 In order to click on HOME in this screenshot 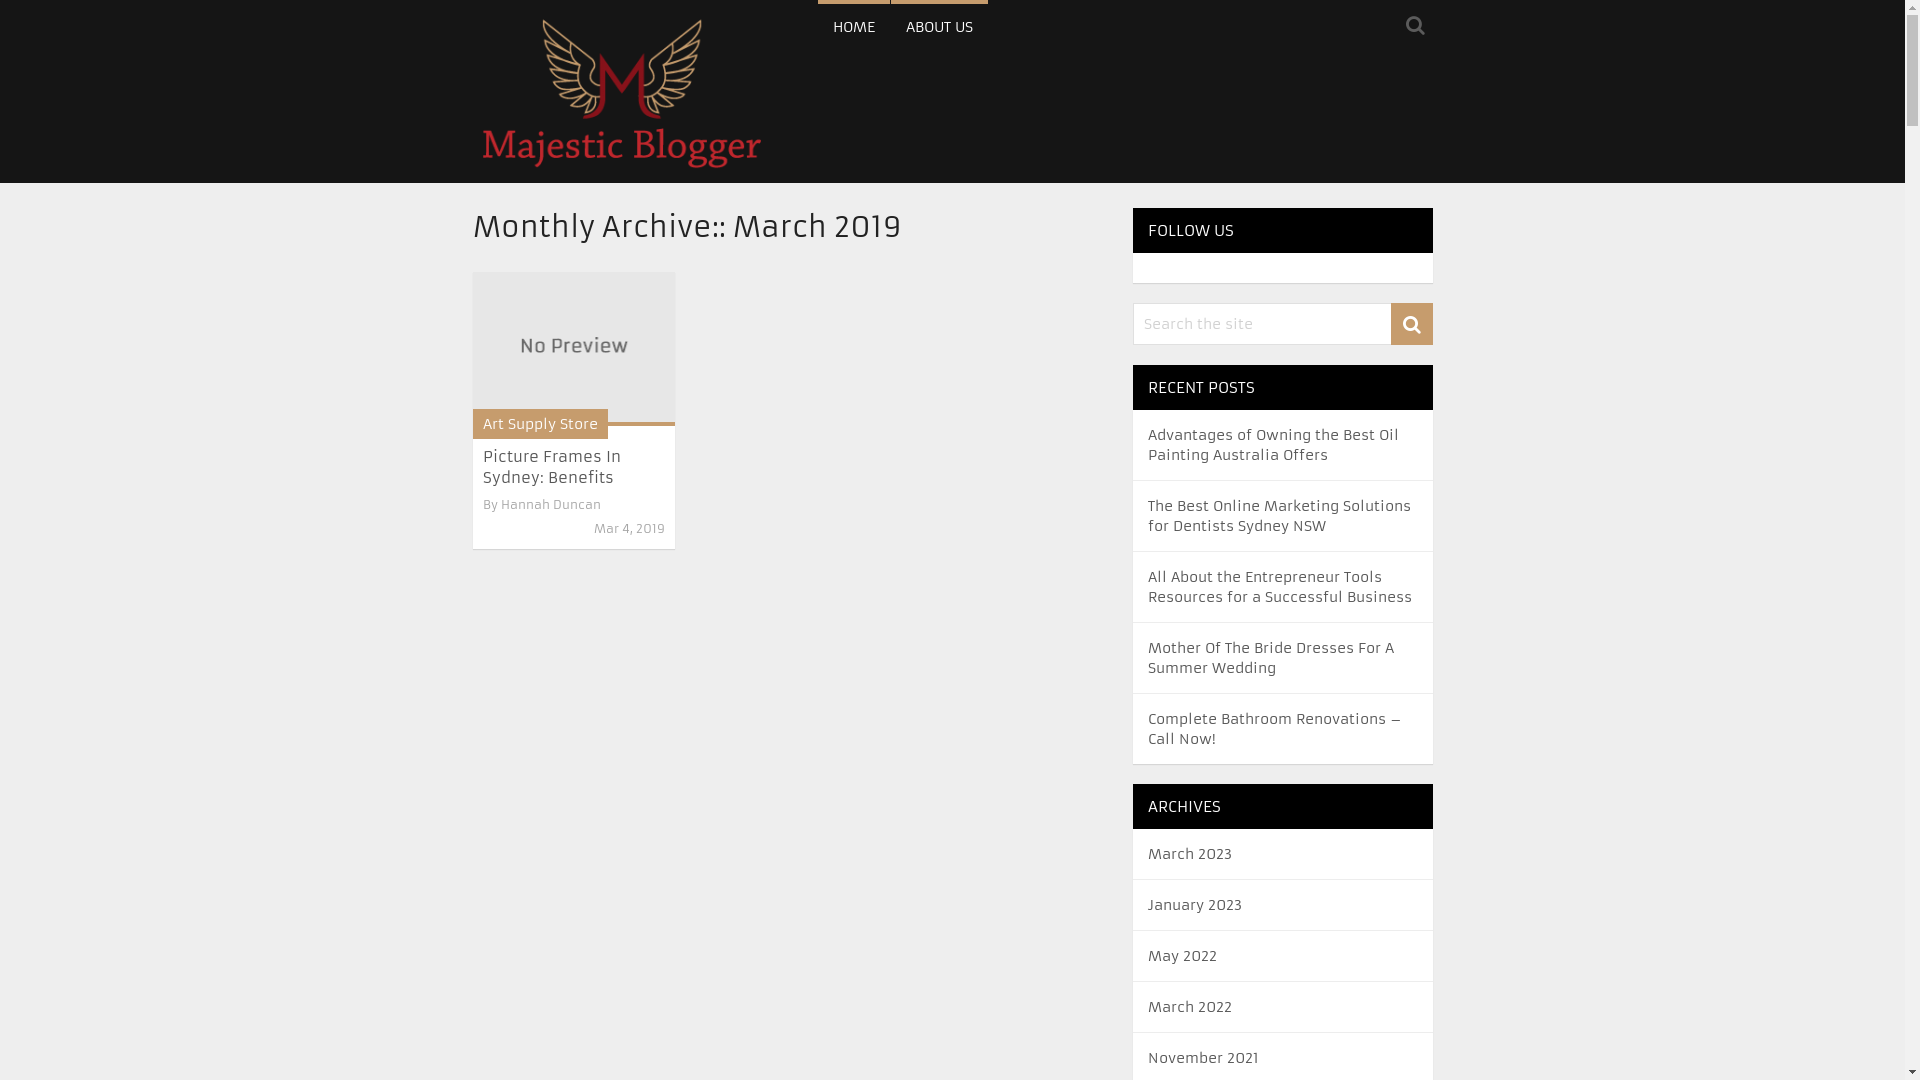, I will do `click(854, 25)`.